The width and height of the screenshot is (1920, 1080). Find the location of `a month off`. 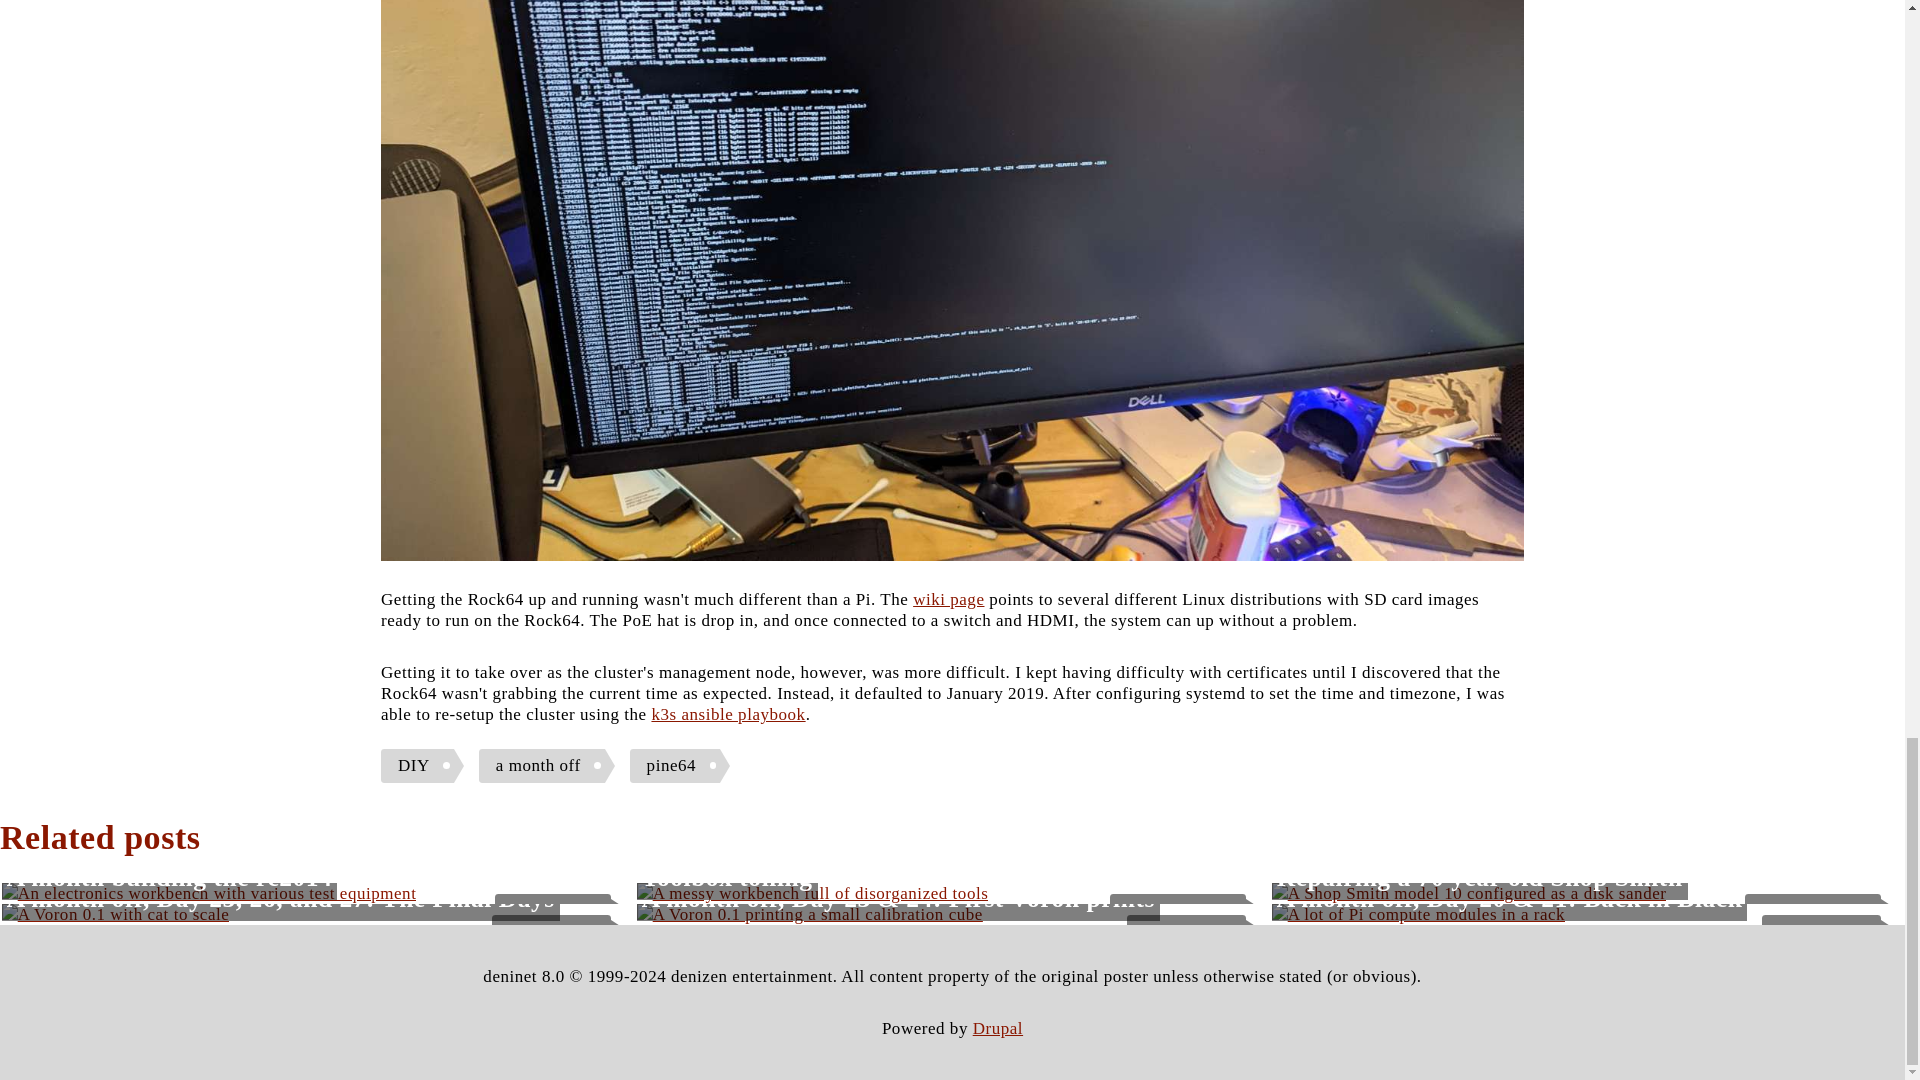

a month off is located at coordinates (546, 766).